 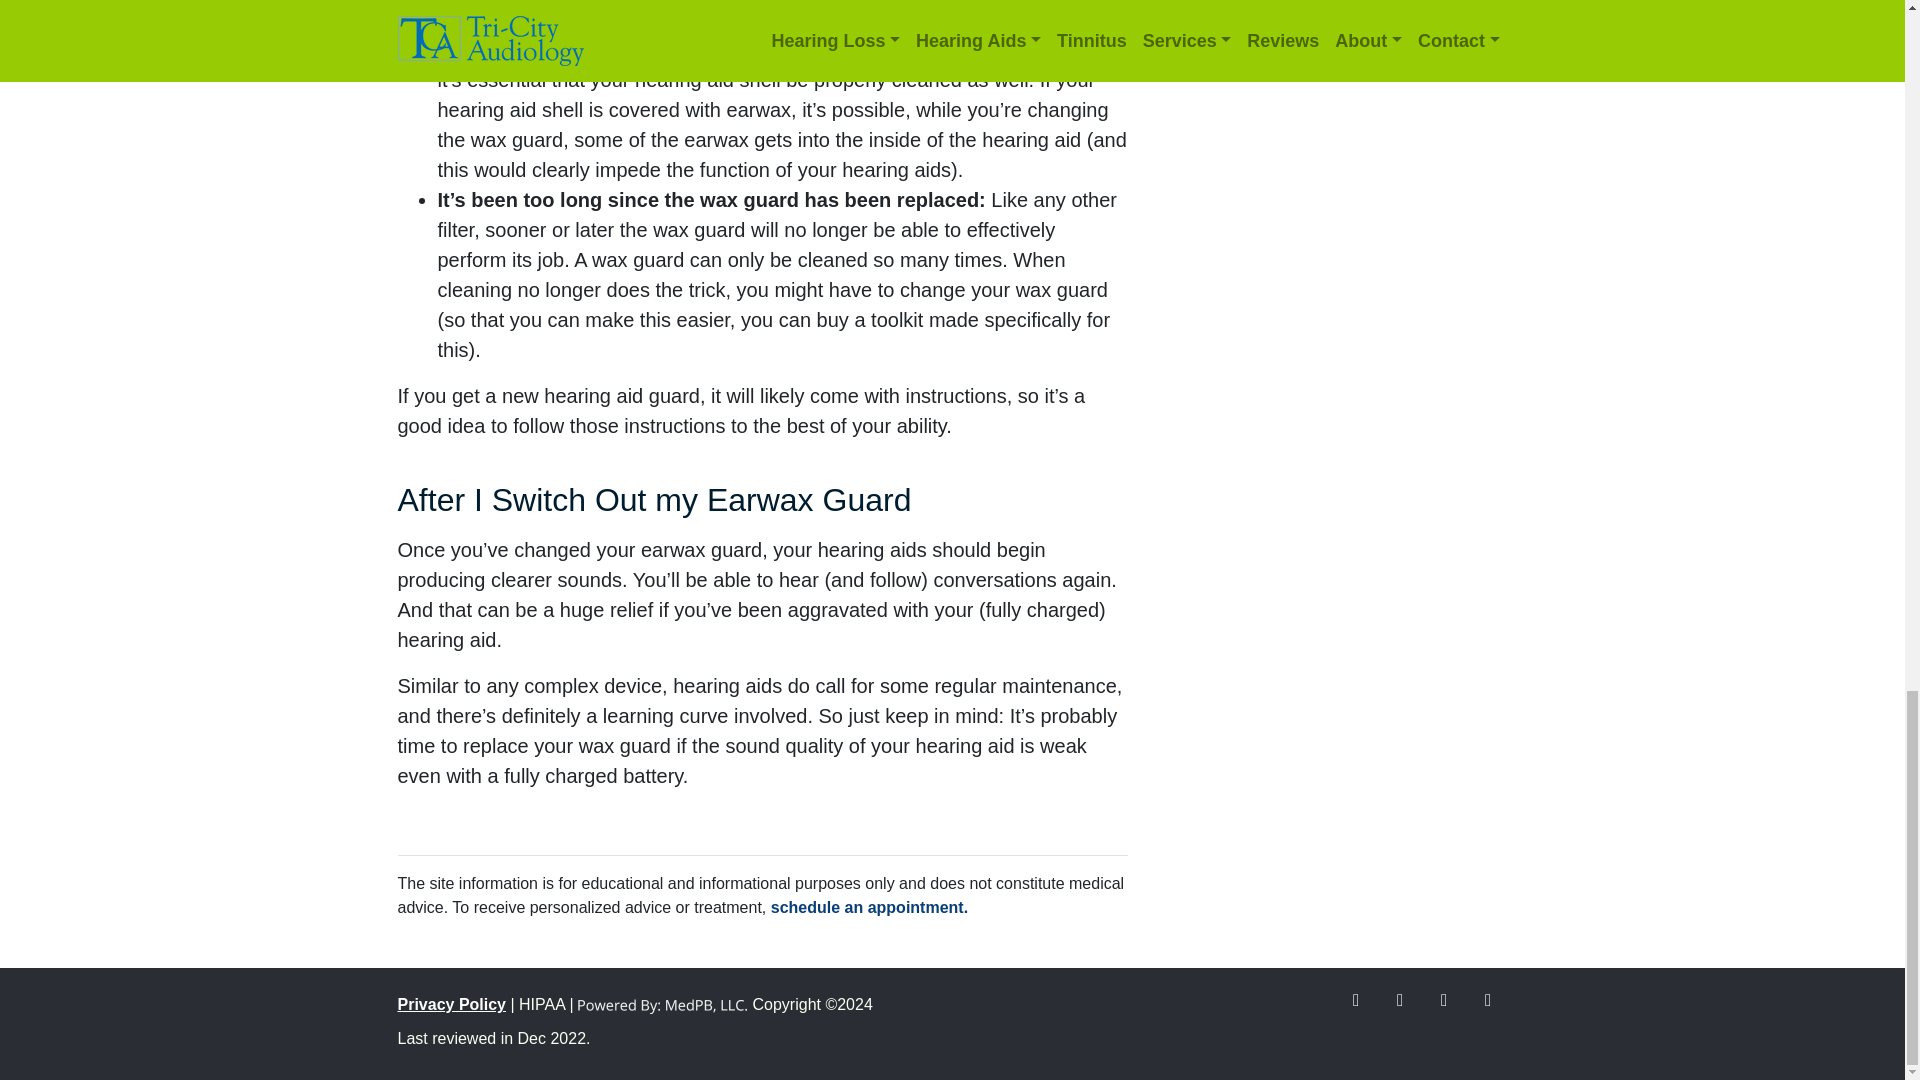 I want to click on schedule an appointment., so click(x=869, y=906).